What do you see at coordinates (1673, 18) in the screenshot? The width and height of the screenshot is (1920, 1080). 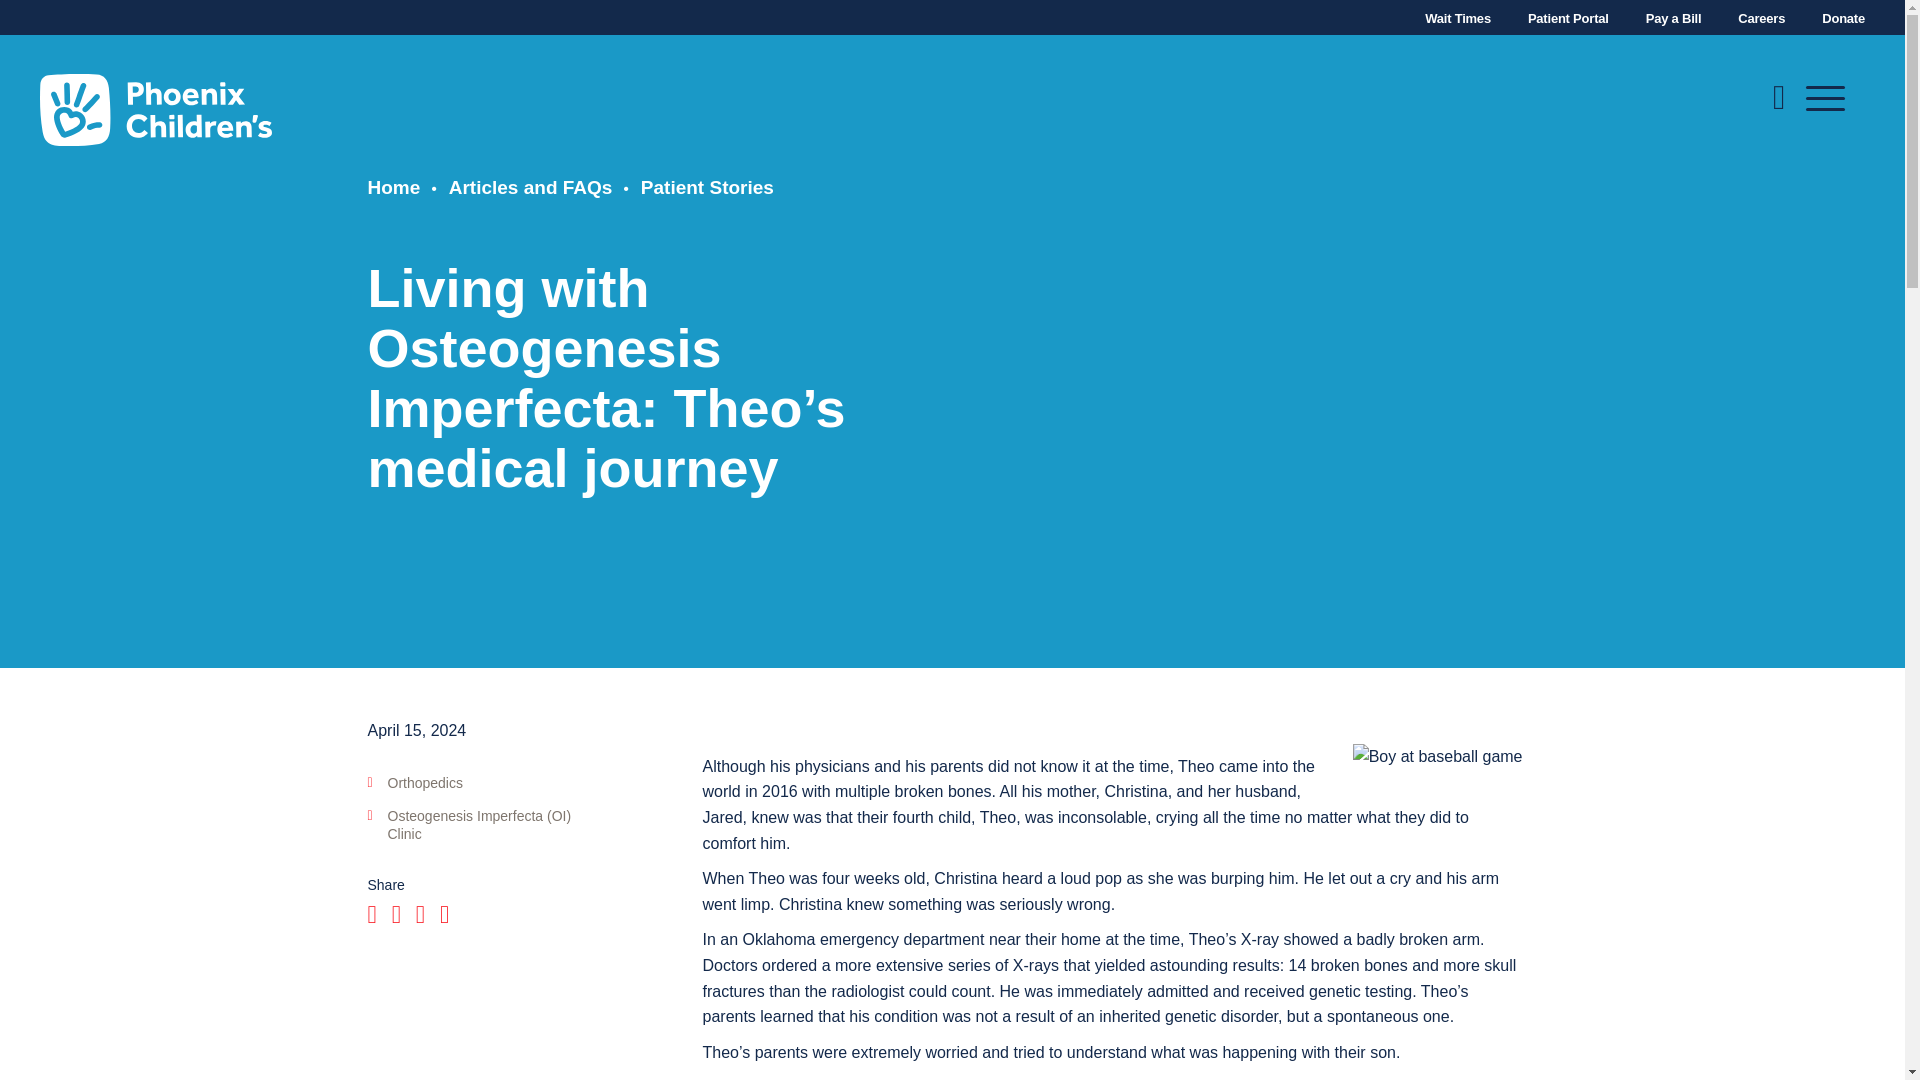 I see `Pay a Bill` at bounding box center [1673, 18].